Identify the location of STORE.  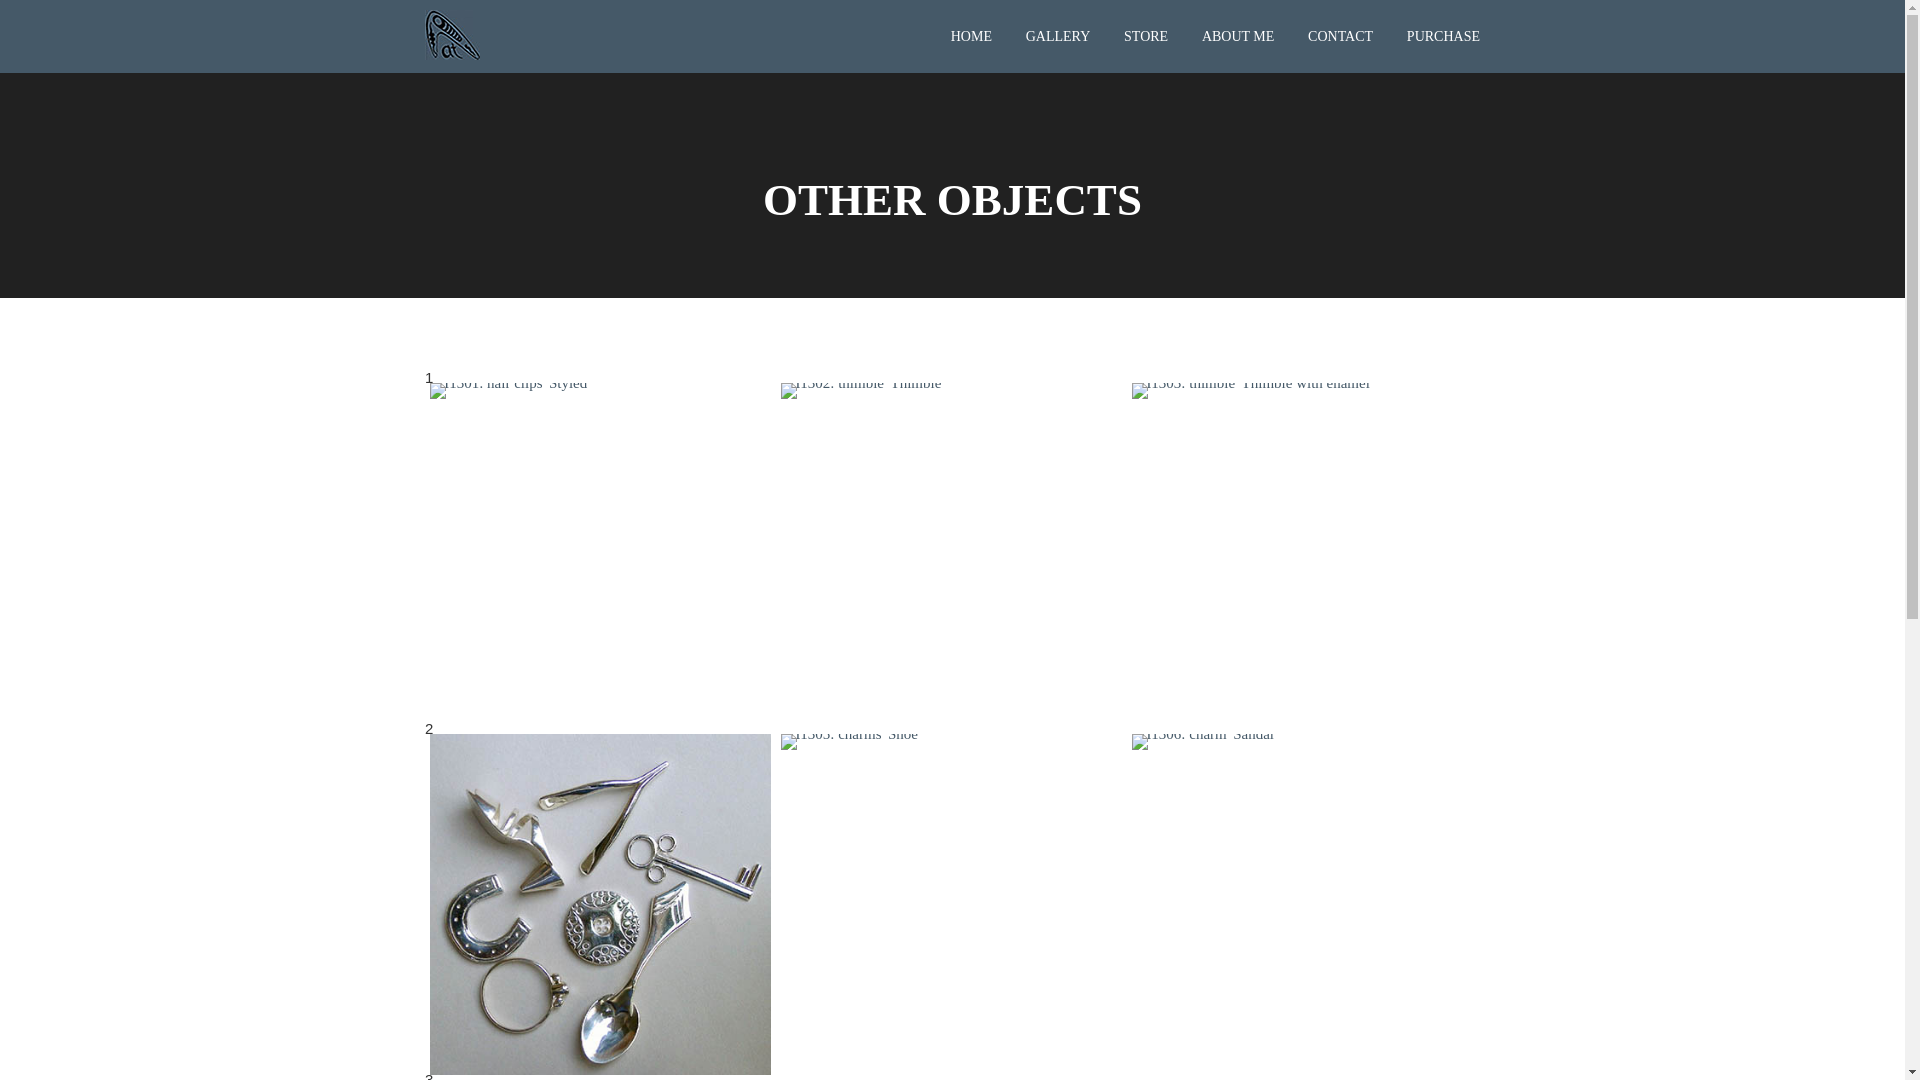
(1146, 36).